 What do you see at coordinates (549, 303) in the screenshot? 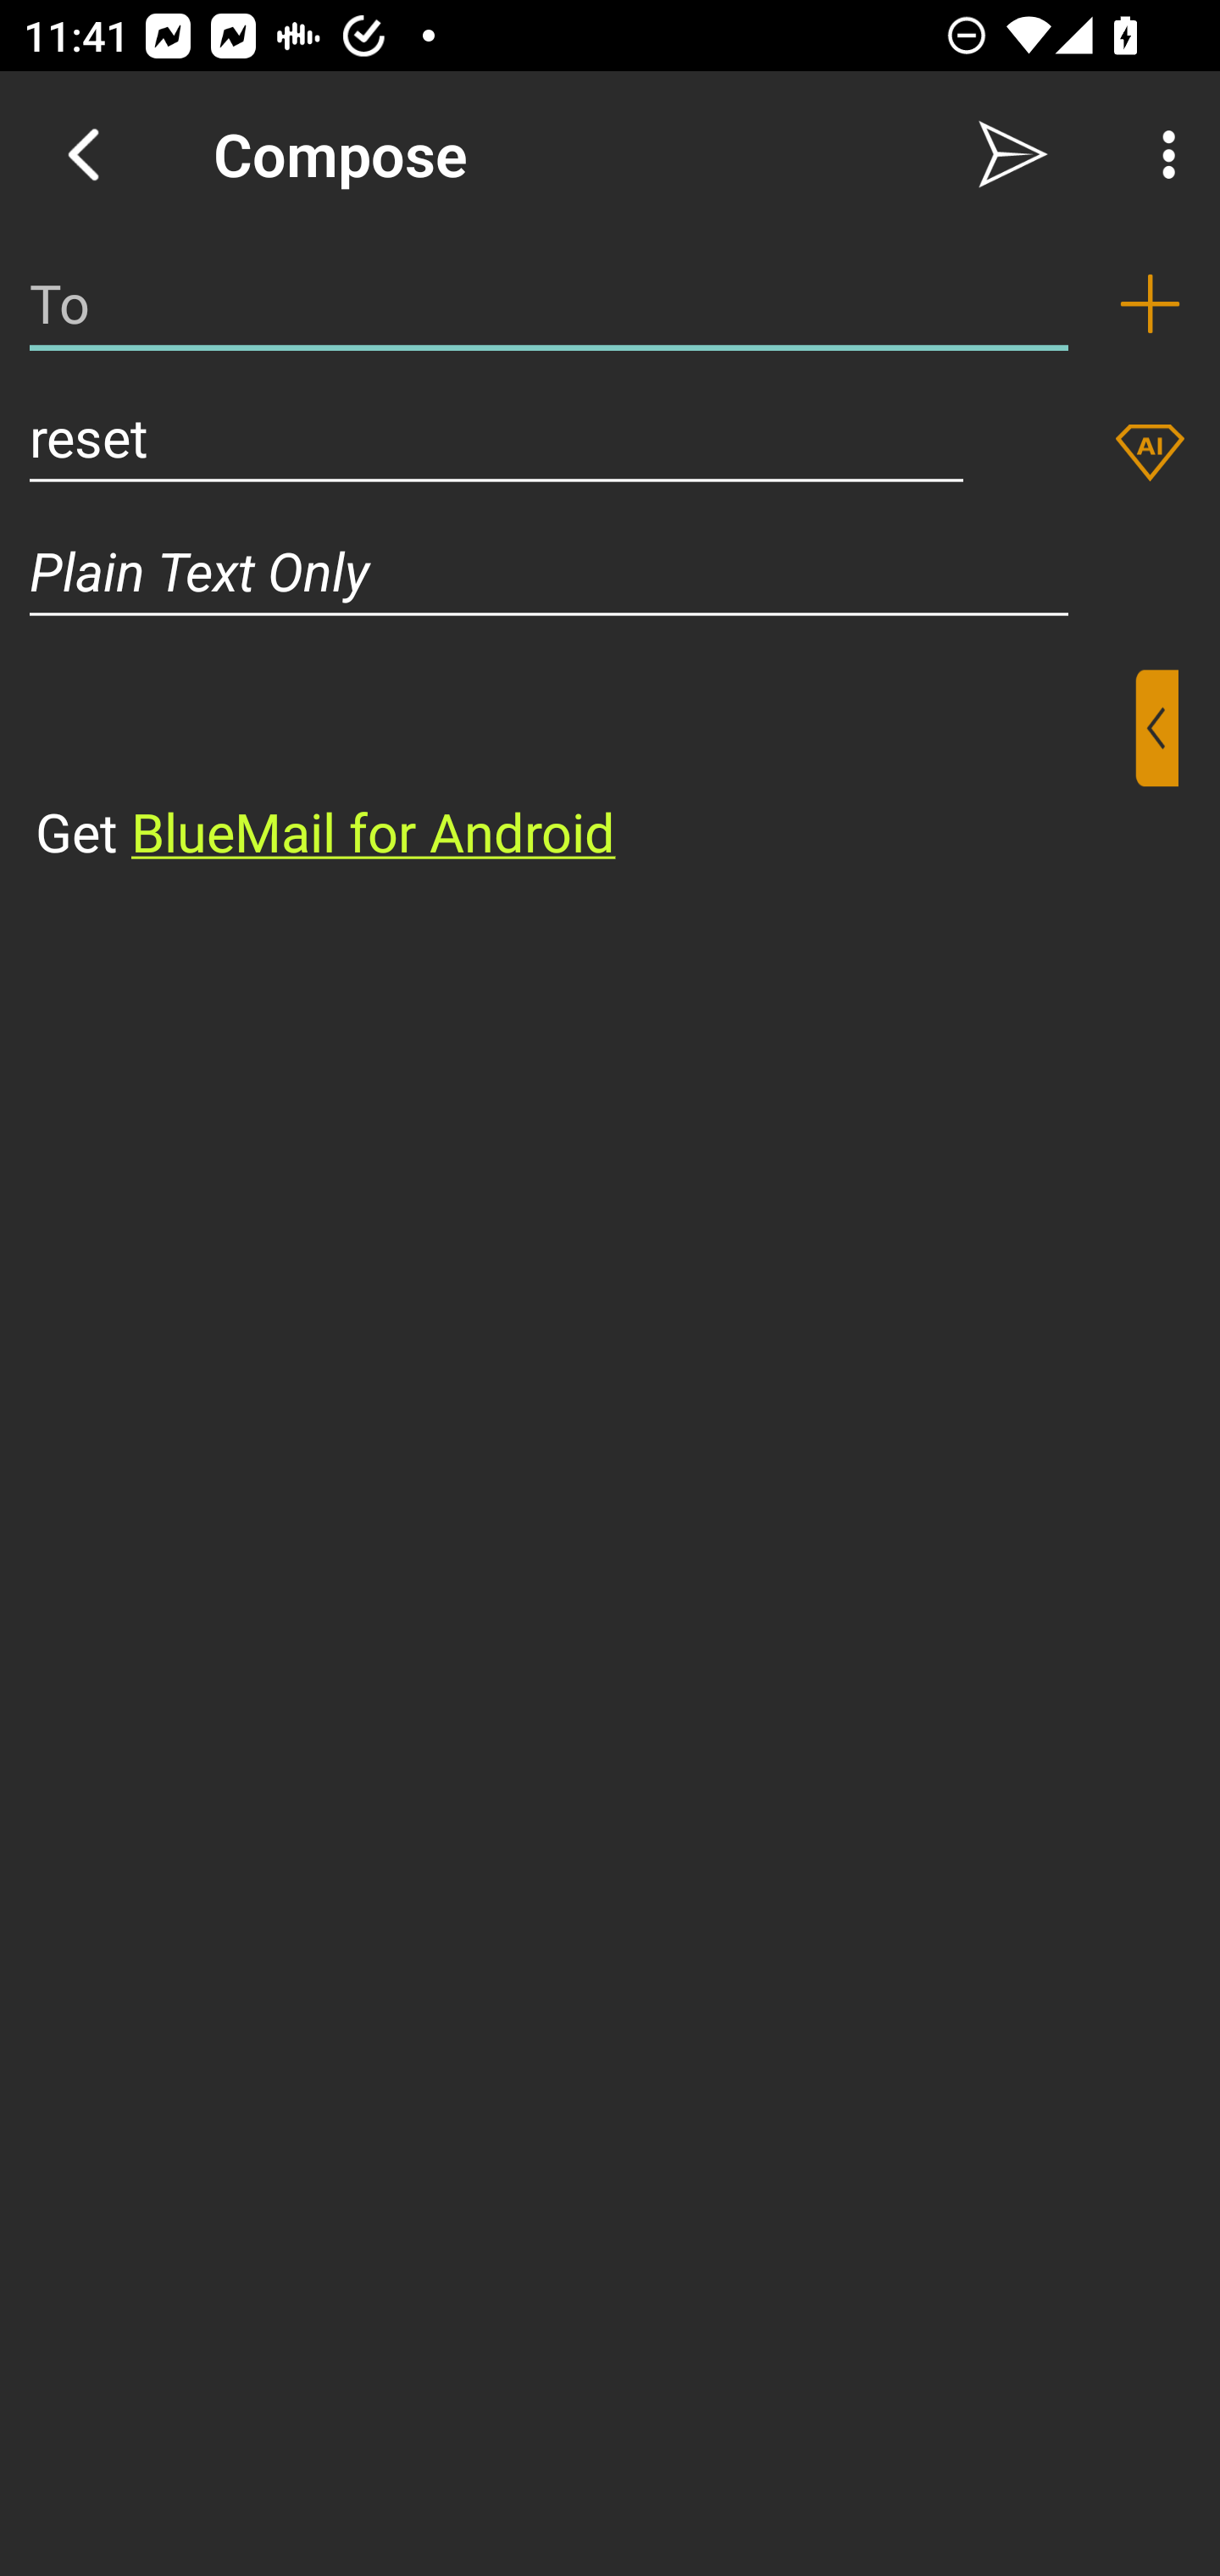
I see `To` at bounding box center [549, 303].